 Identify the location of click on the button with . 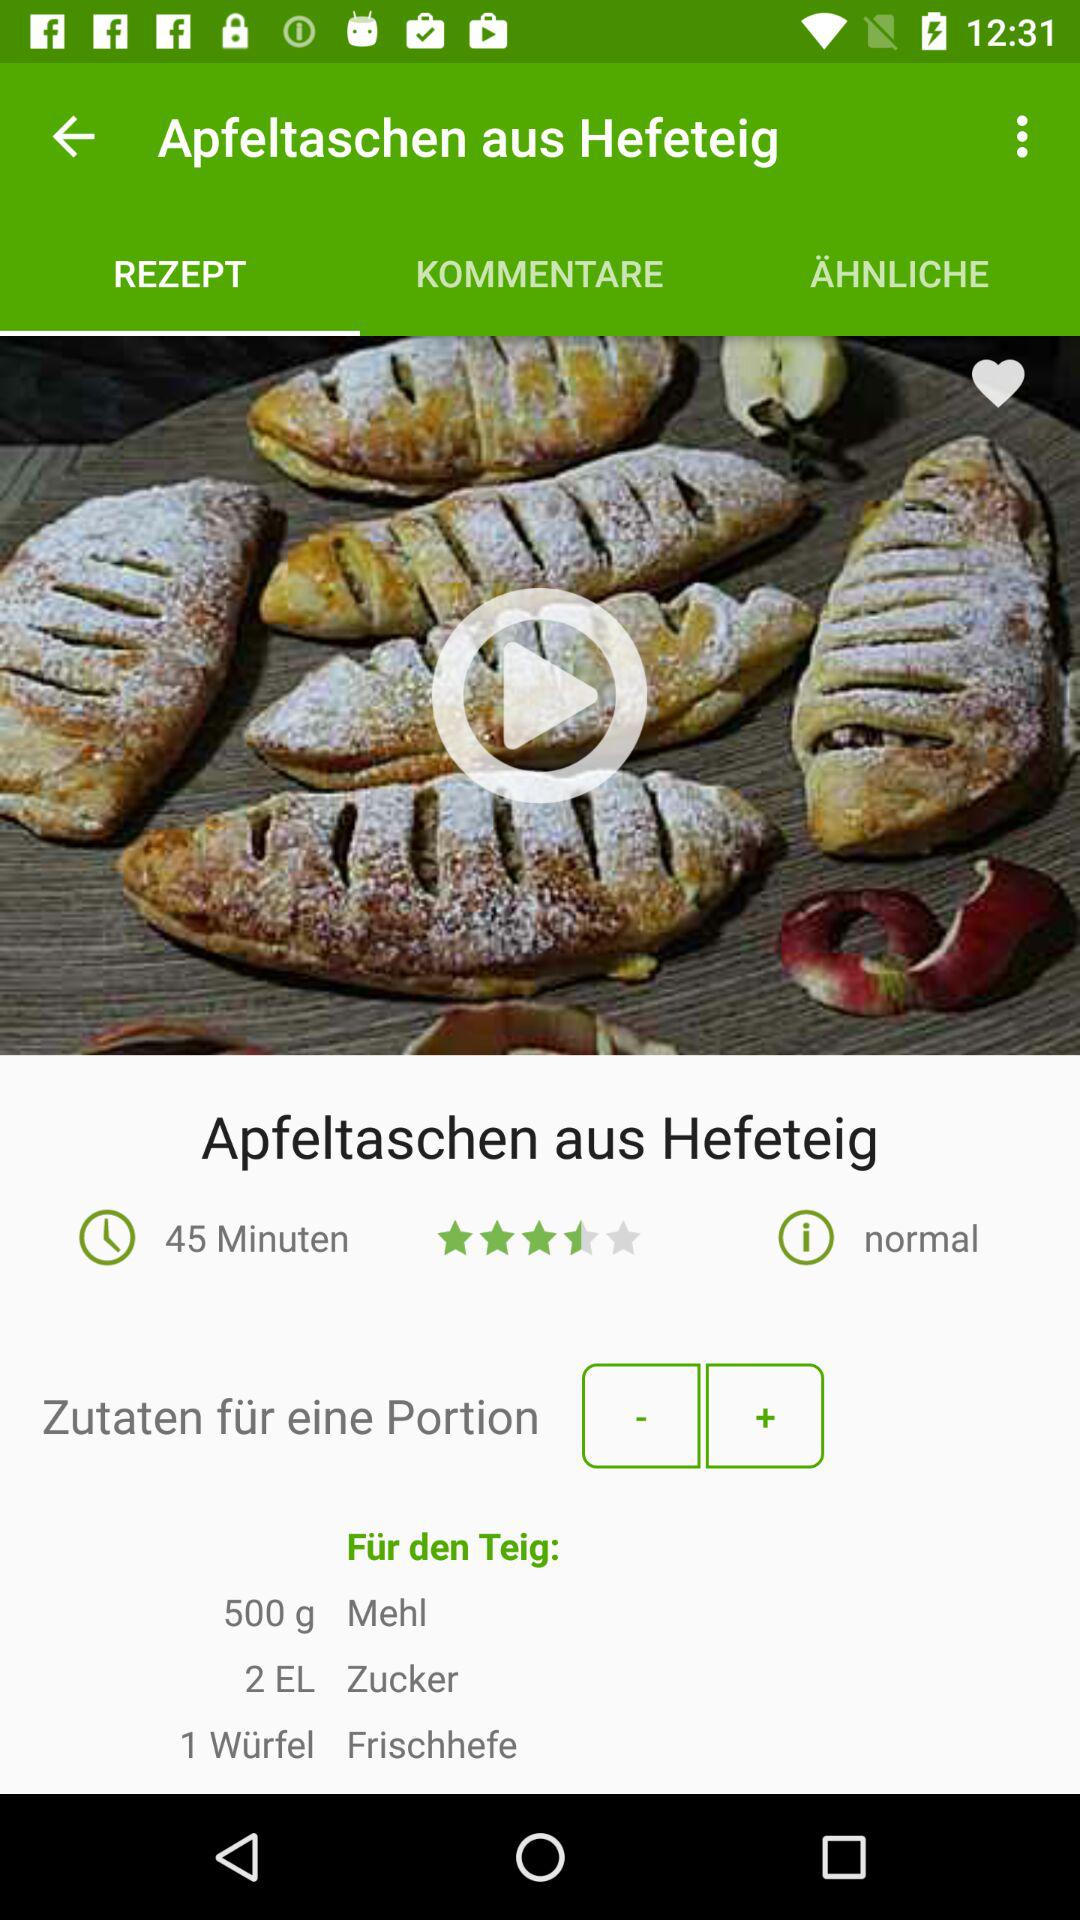
(765, 1416).